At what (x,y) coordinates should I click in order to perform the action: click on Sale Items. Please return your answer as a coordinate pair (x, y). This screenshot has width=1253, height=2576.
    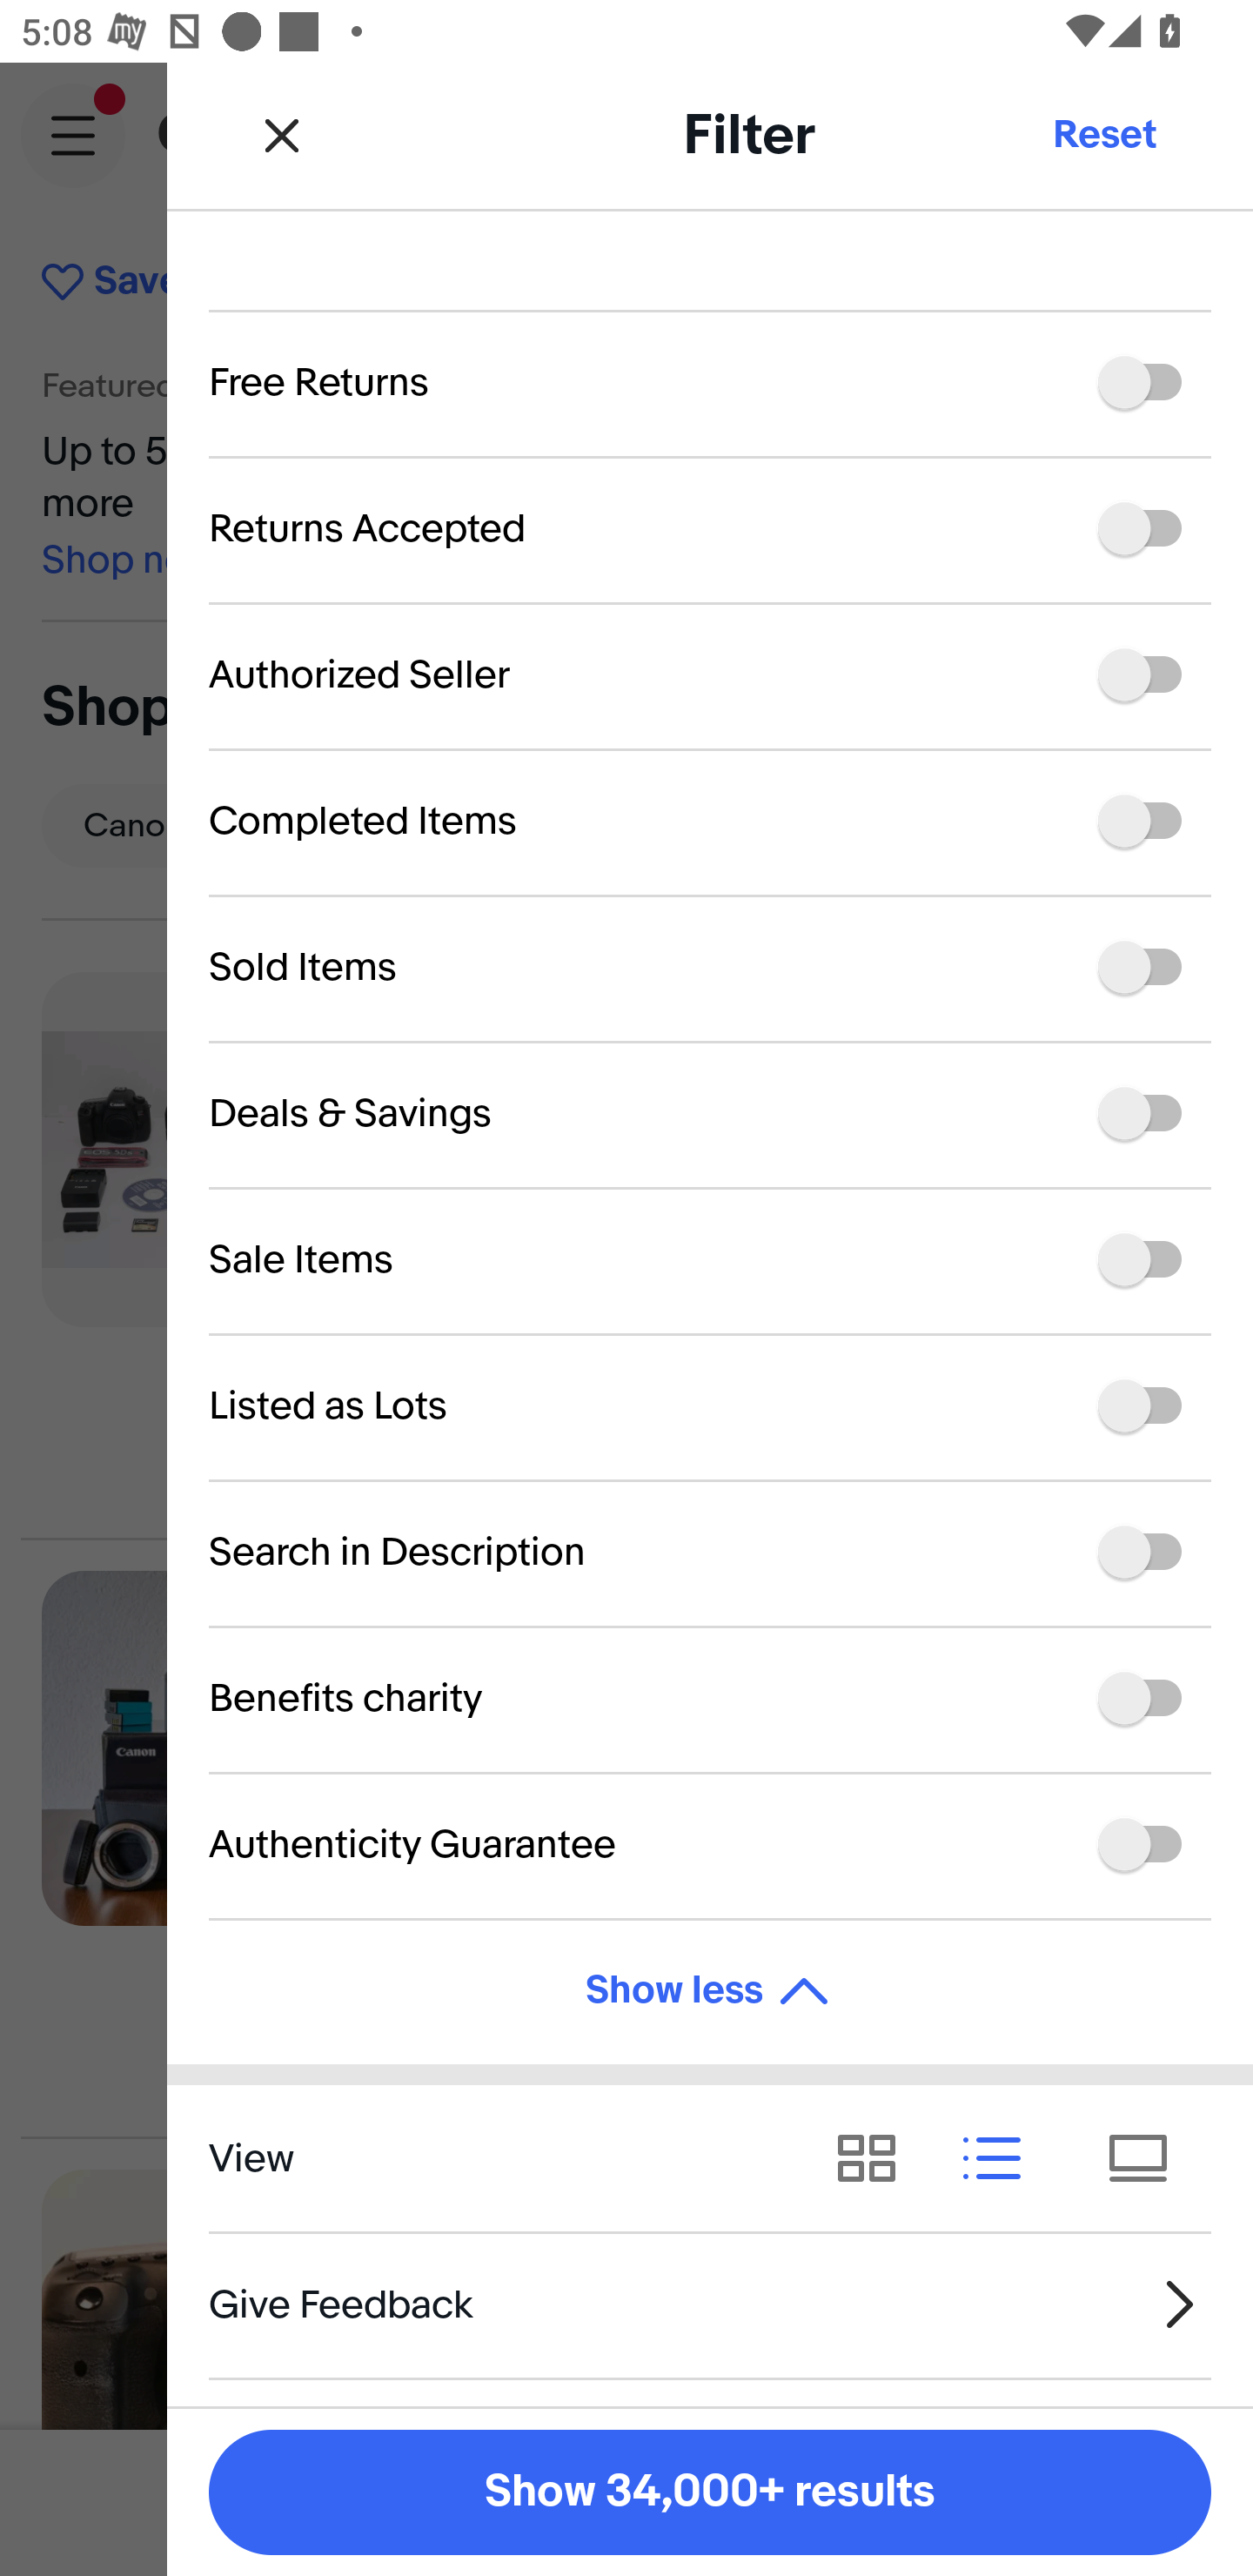
    Looking at the image, I should click on (710, 1260).